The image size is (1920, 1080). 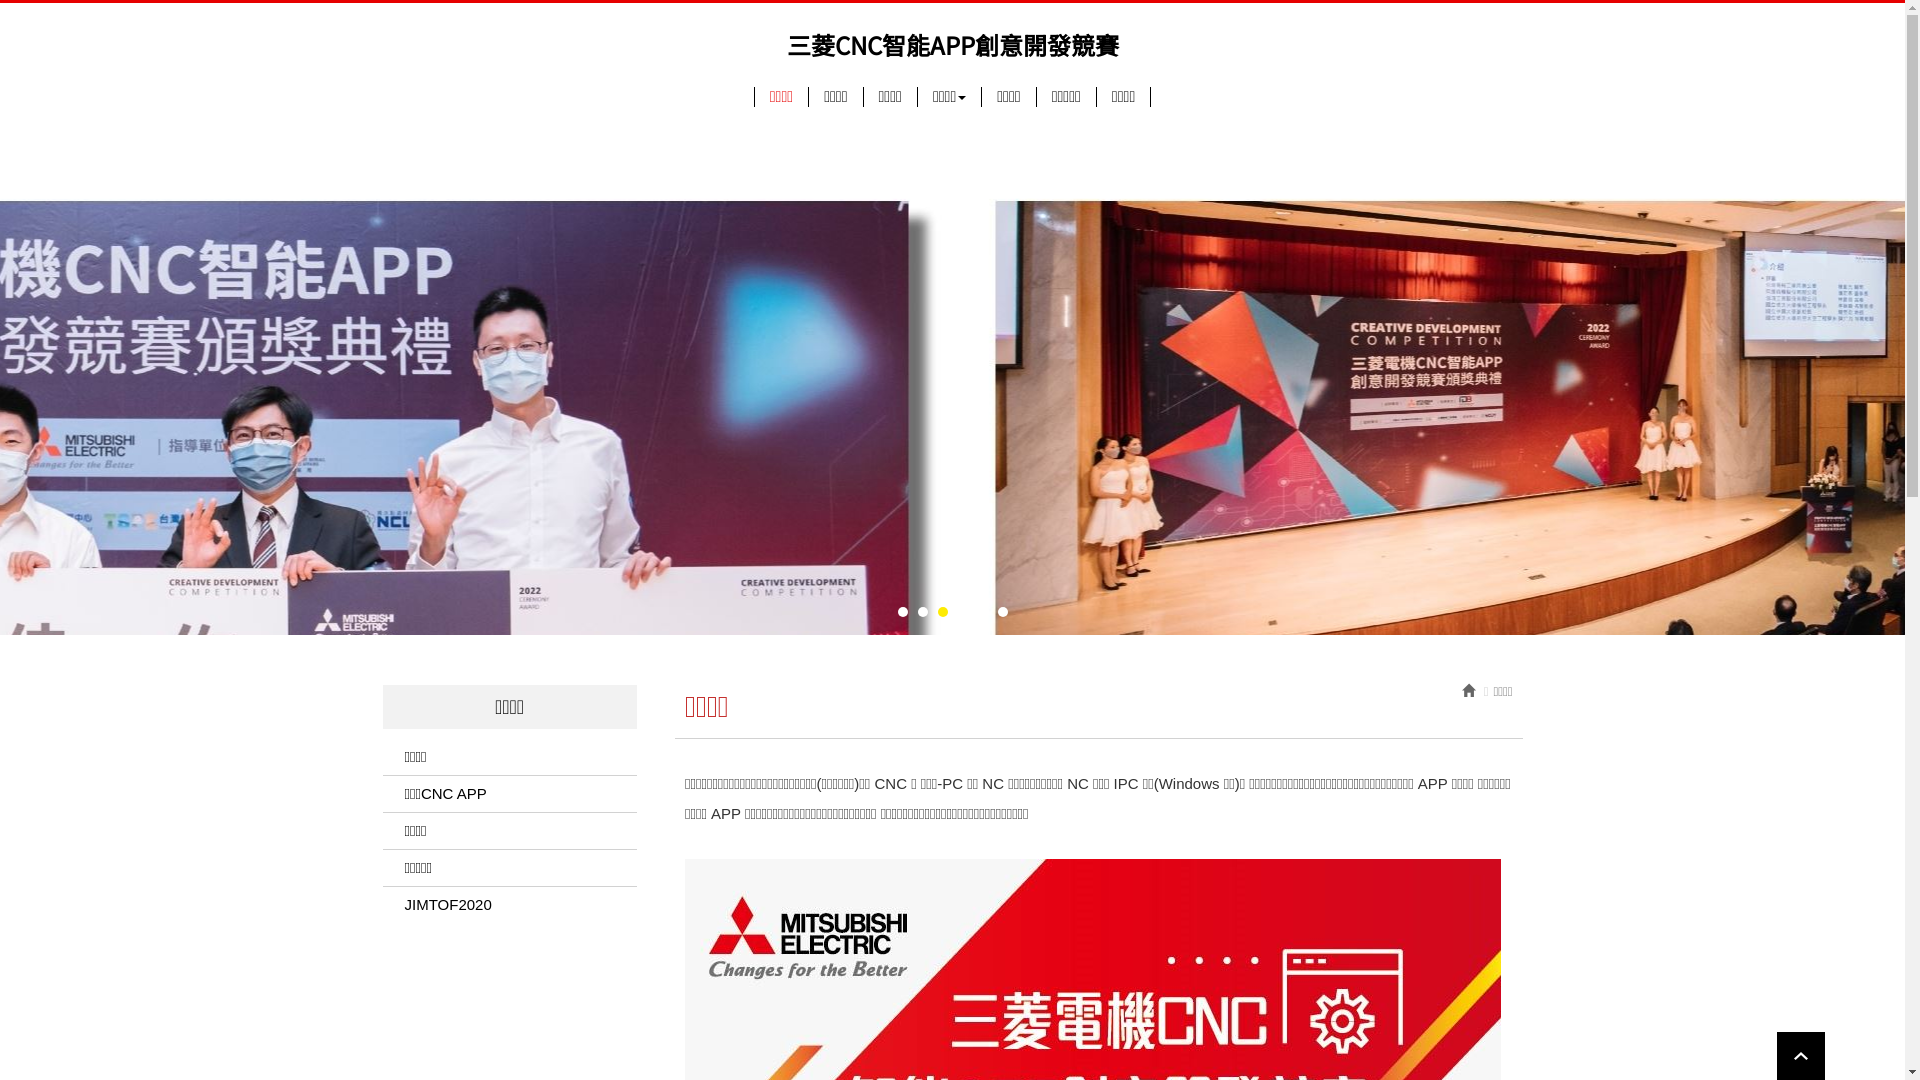 What do you see at coordinates (509, 905) in the screenshot?
I see `JIMTOF2020` at bounding box center [509, 905].